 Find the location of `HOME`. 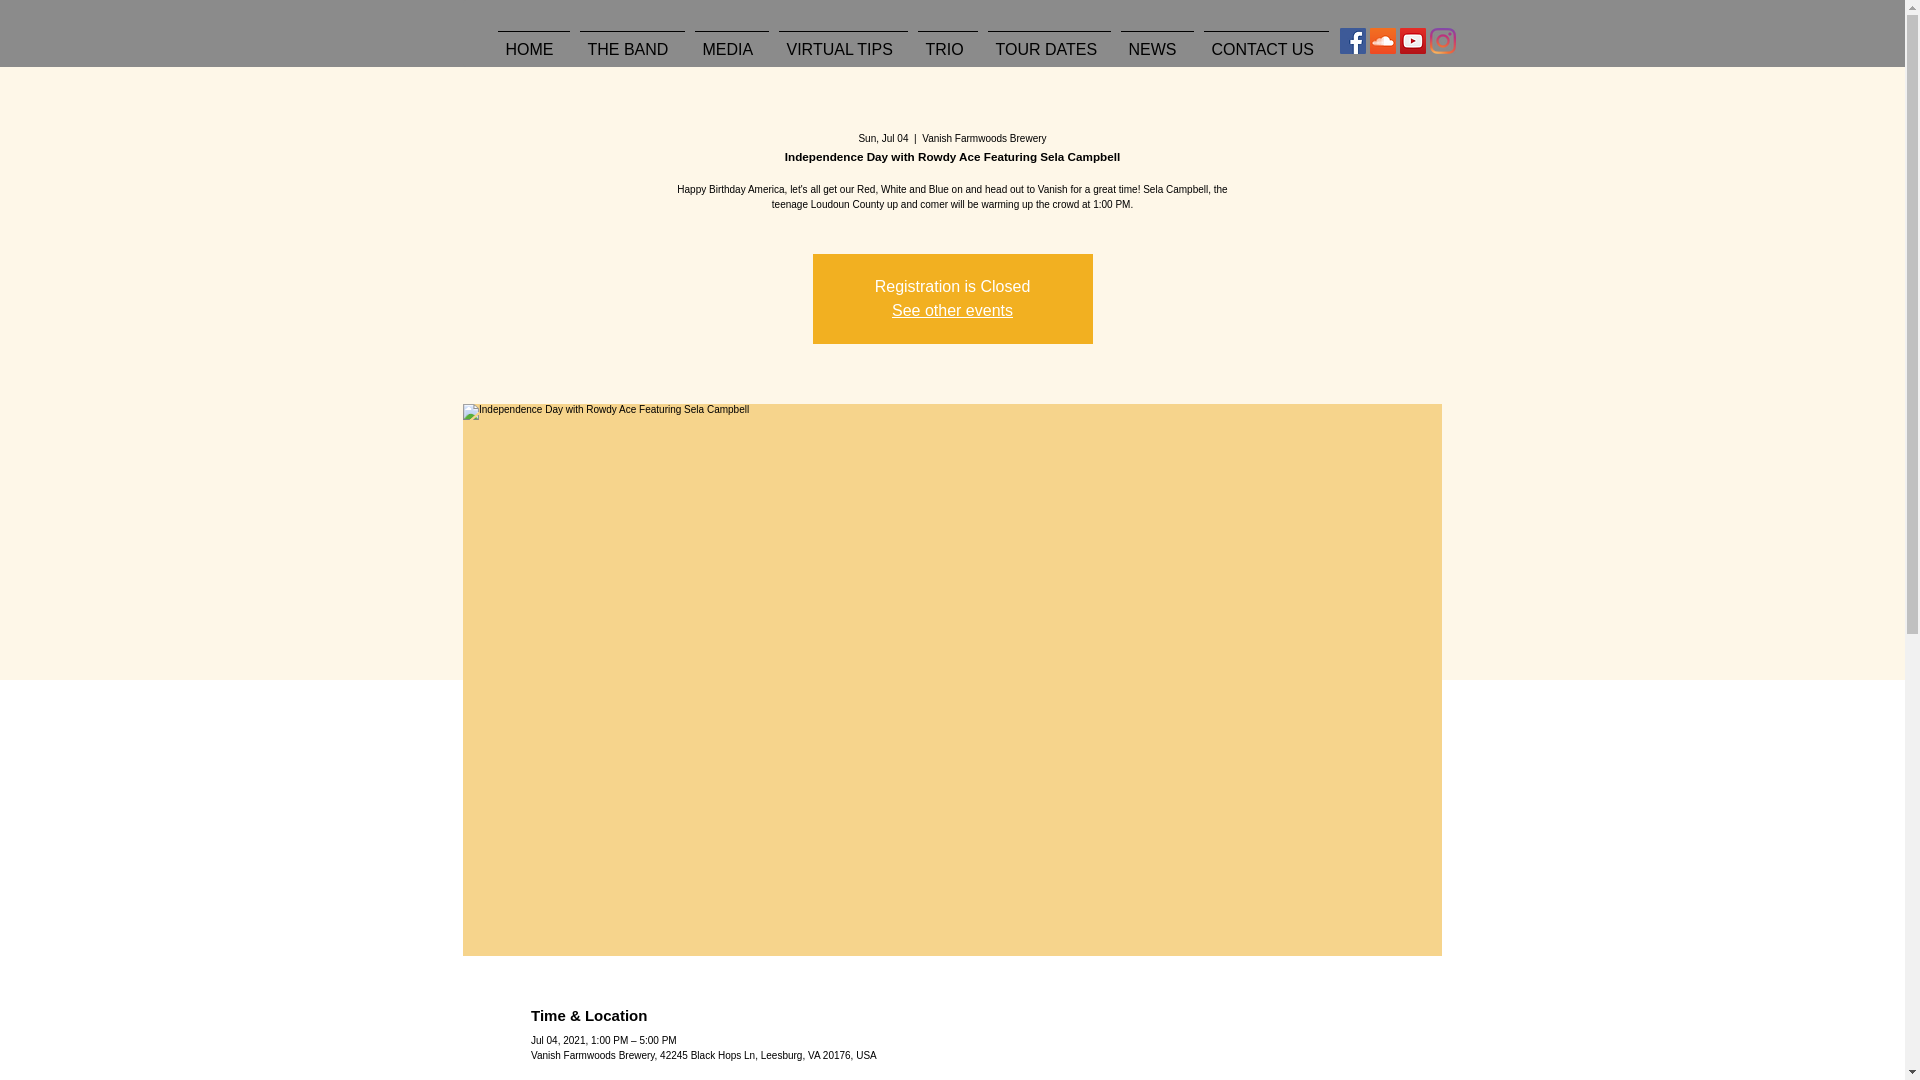

HOME is located at coordinates (532, 40).